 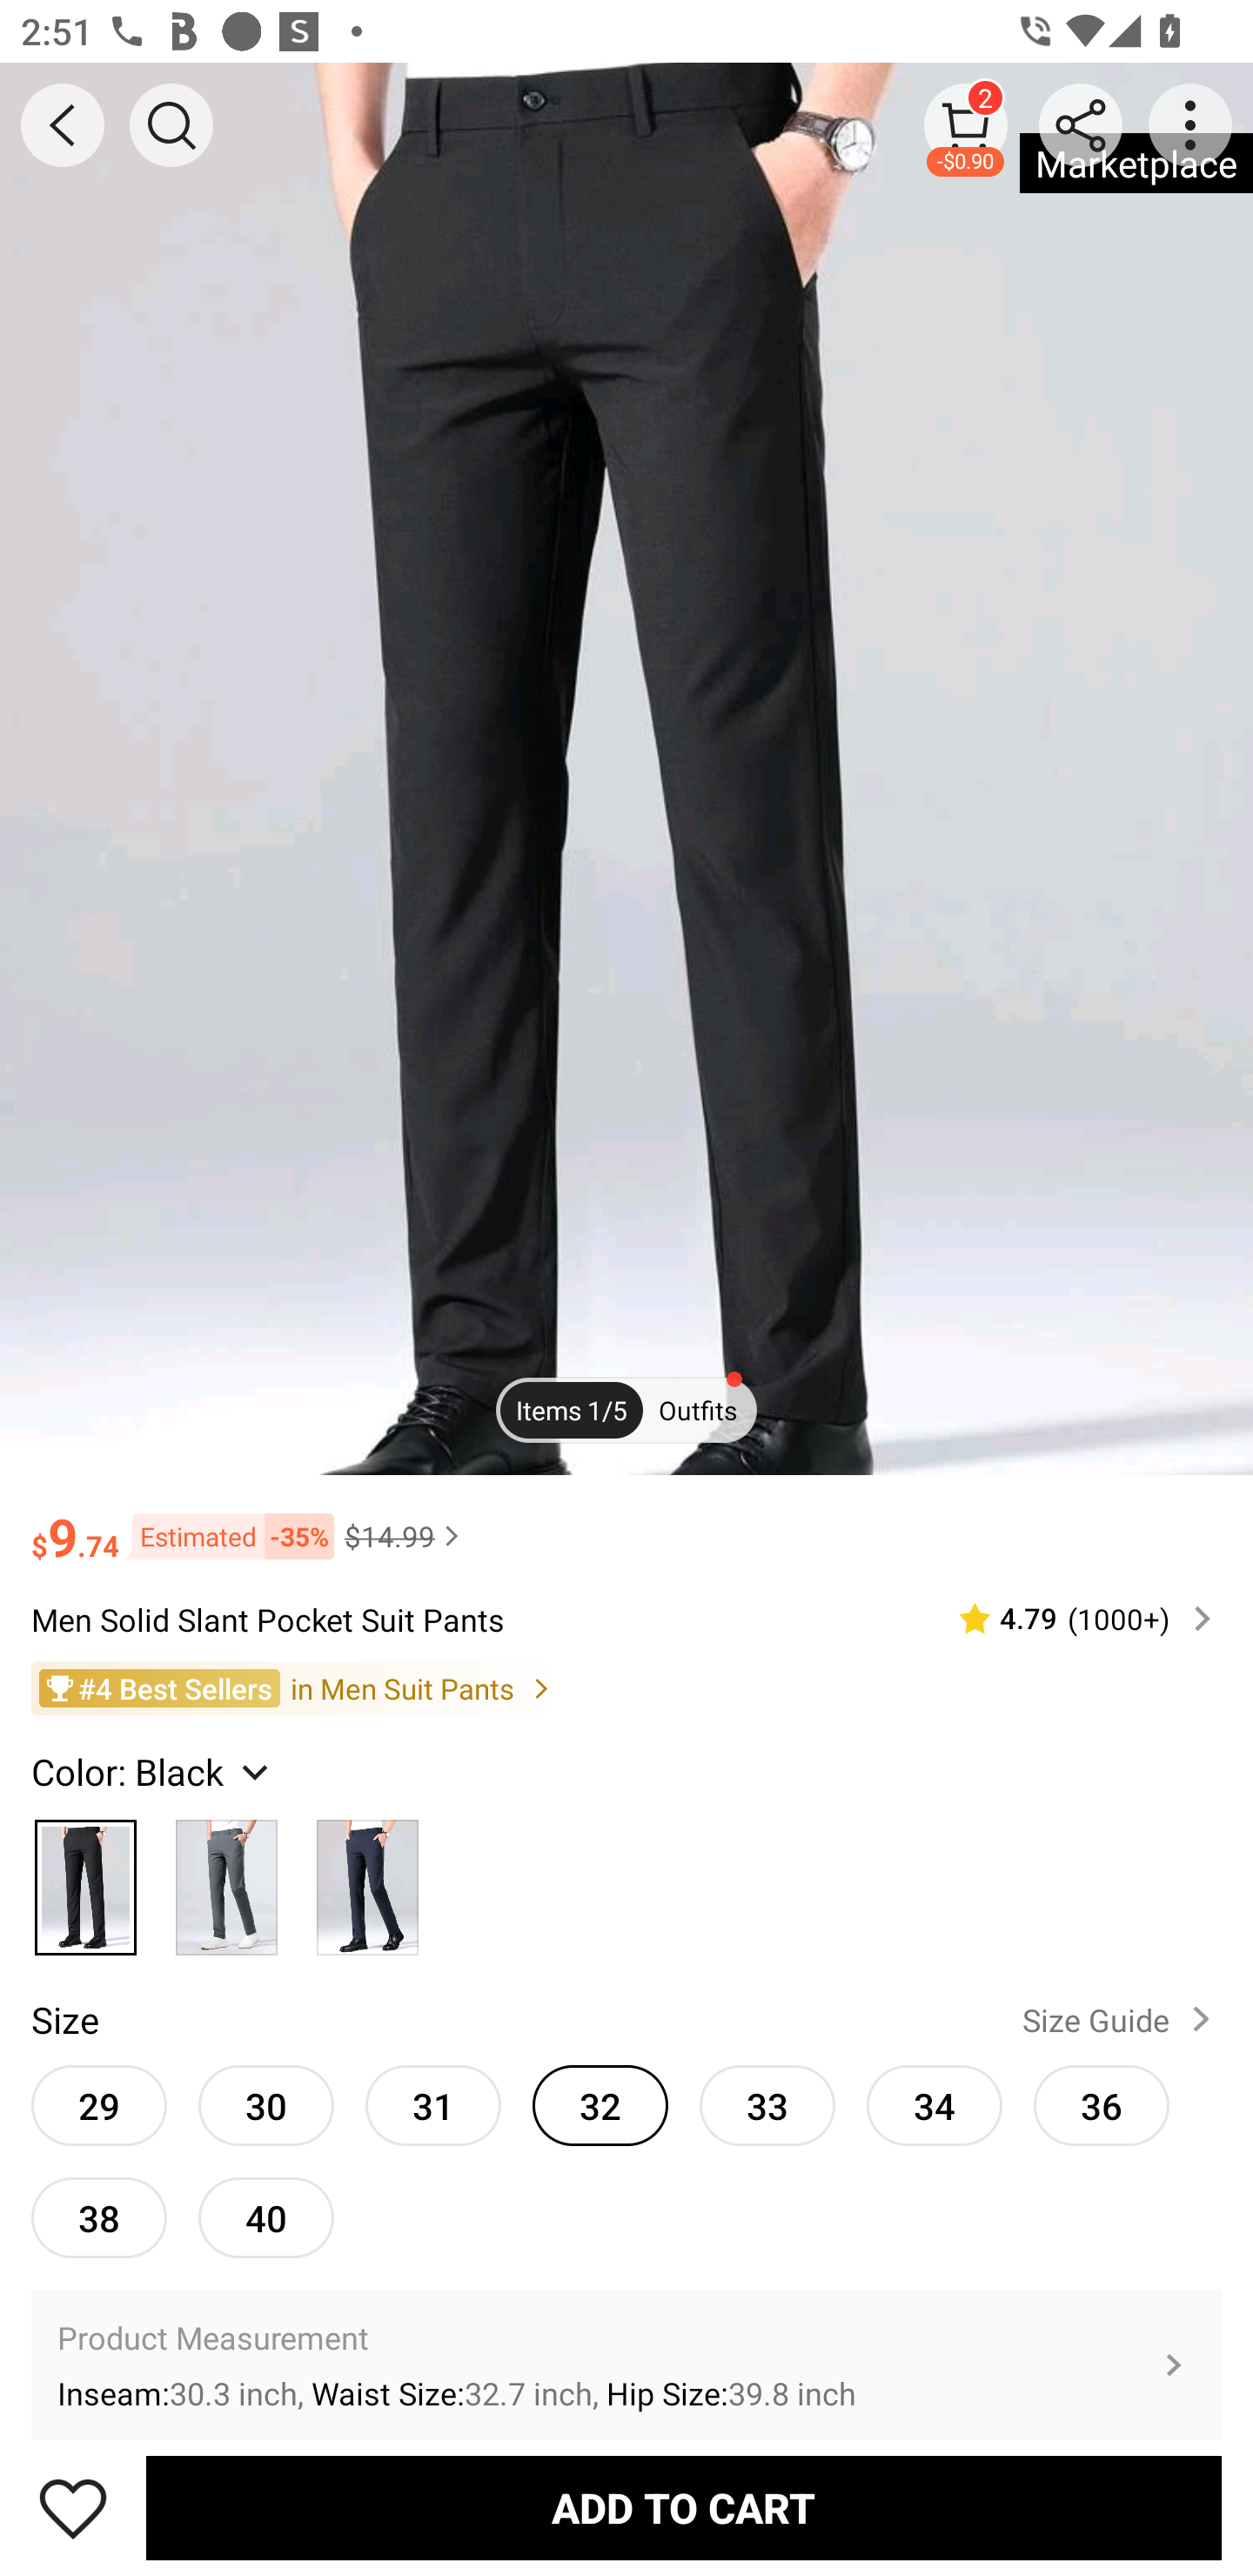 What do you see at coordinates (1102, 2105) in the screenshot?
I see `36 36unselected option` at bounding box center [1102, 2105].